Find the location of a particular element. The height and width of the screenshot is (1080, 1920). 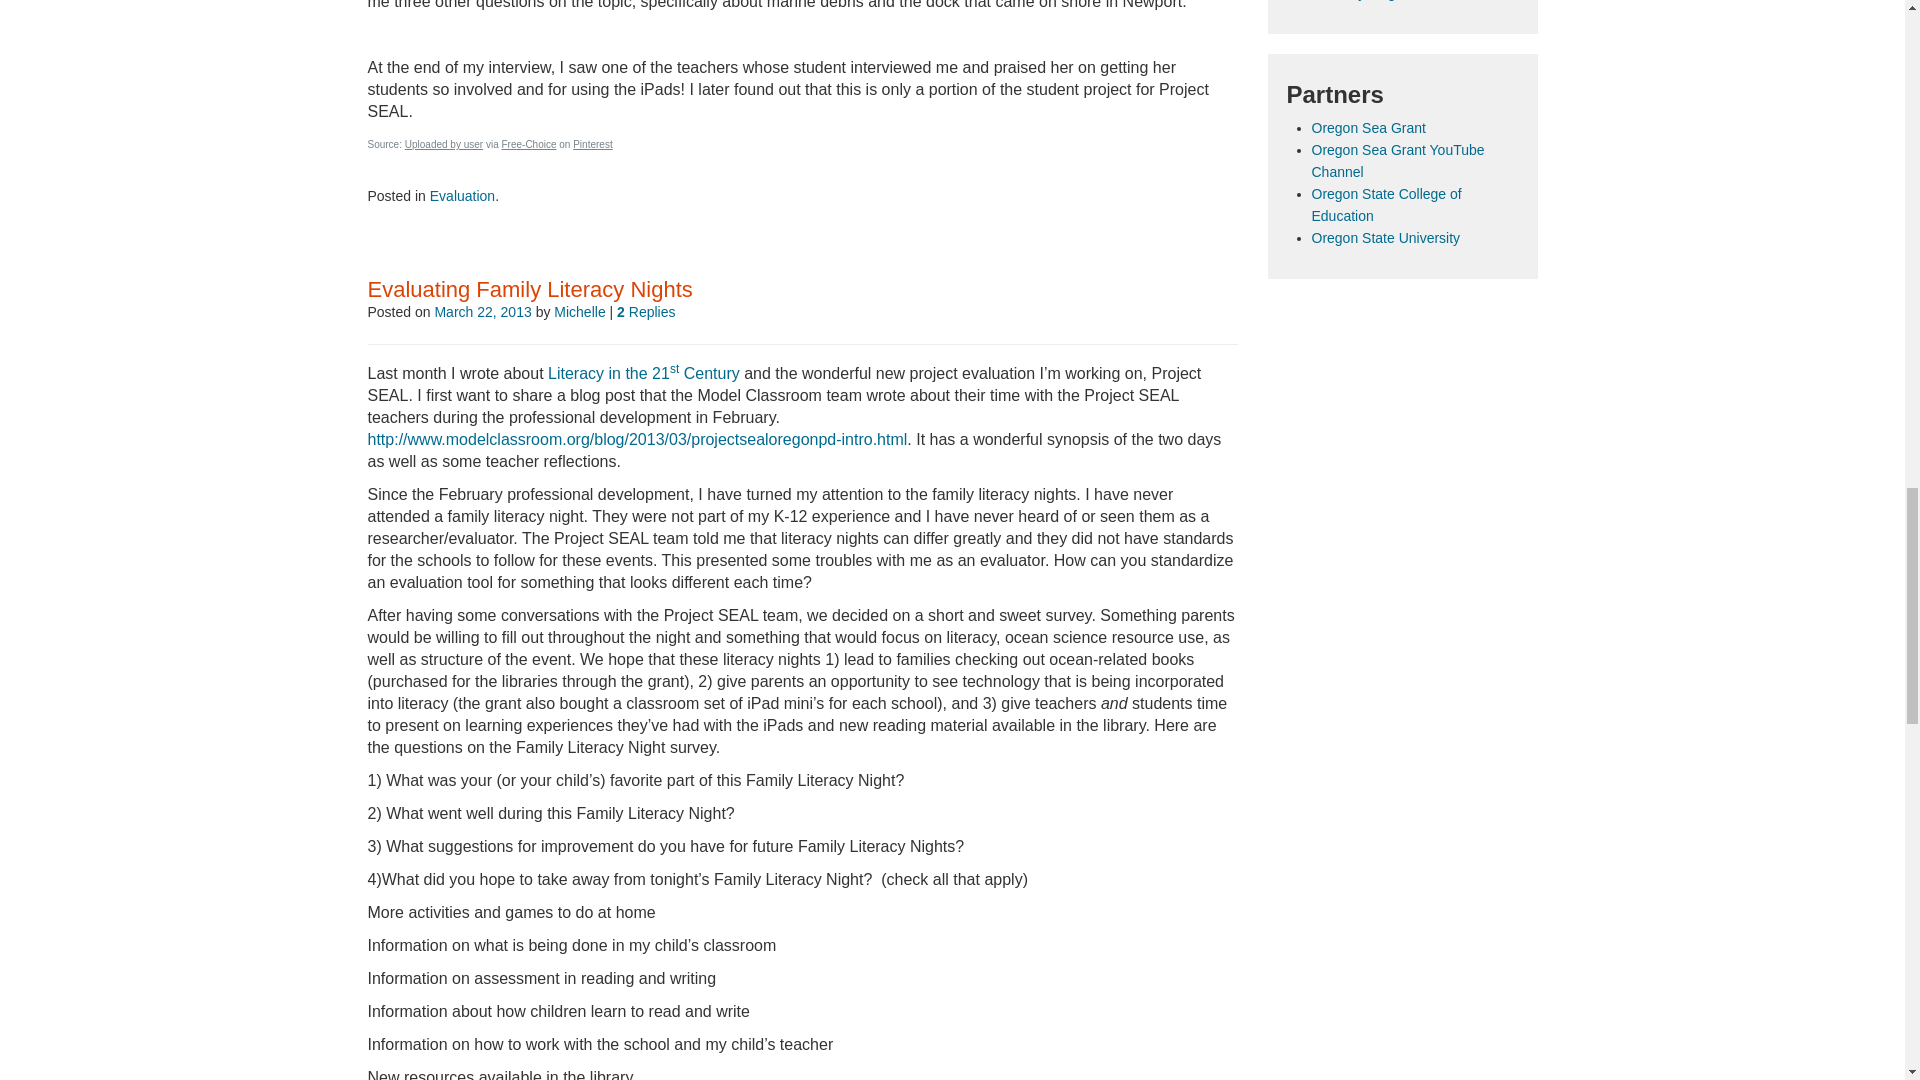

Evaluating Family Literacy Nights is located at coordinates (530, 289).